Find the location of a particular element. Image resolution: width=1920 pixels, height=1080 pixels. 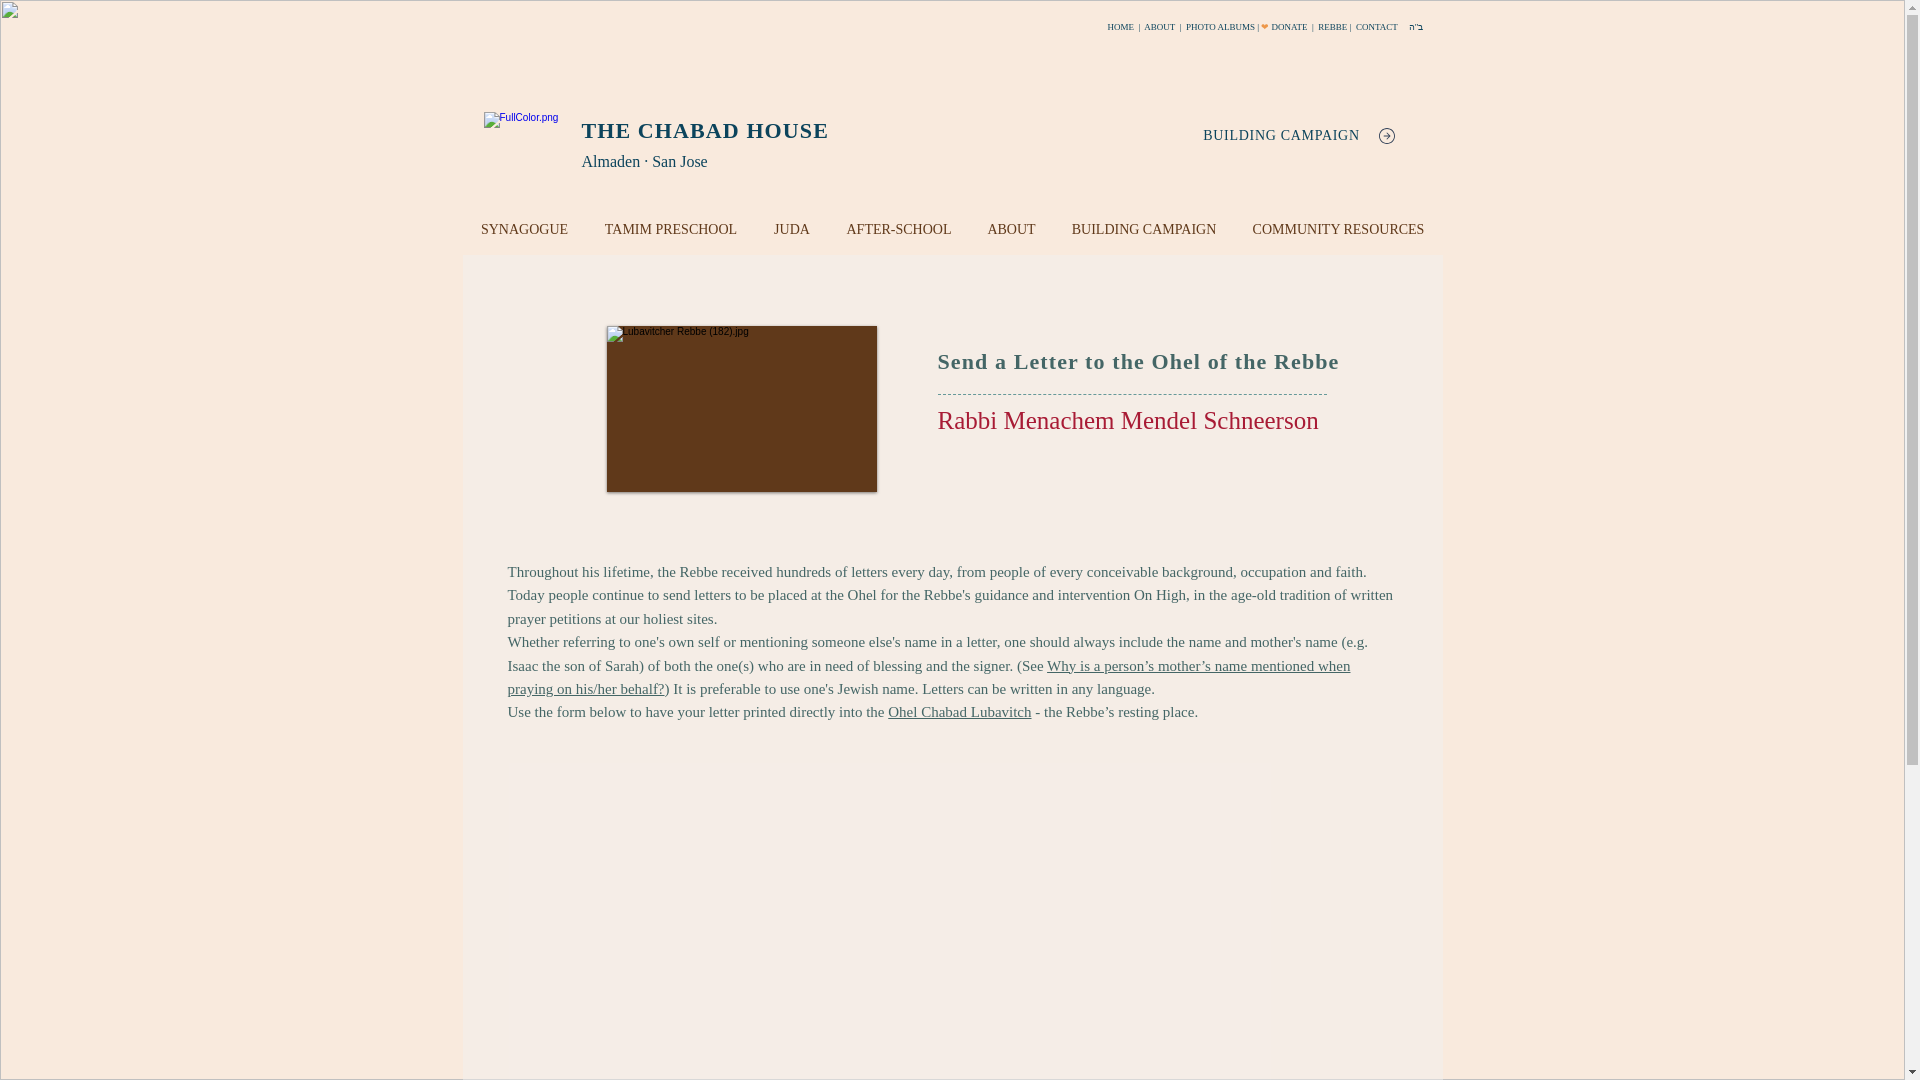

PHOTO ALBUMS is located at coordinates (1220, 26).